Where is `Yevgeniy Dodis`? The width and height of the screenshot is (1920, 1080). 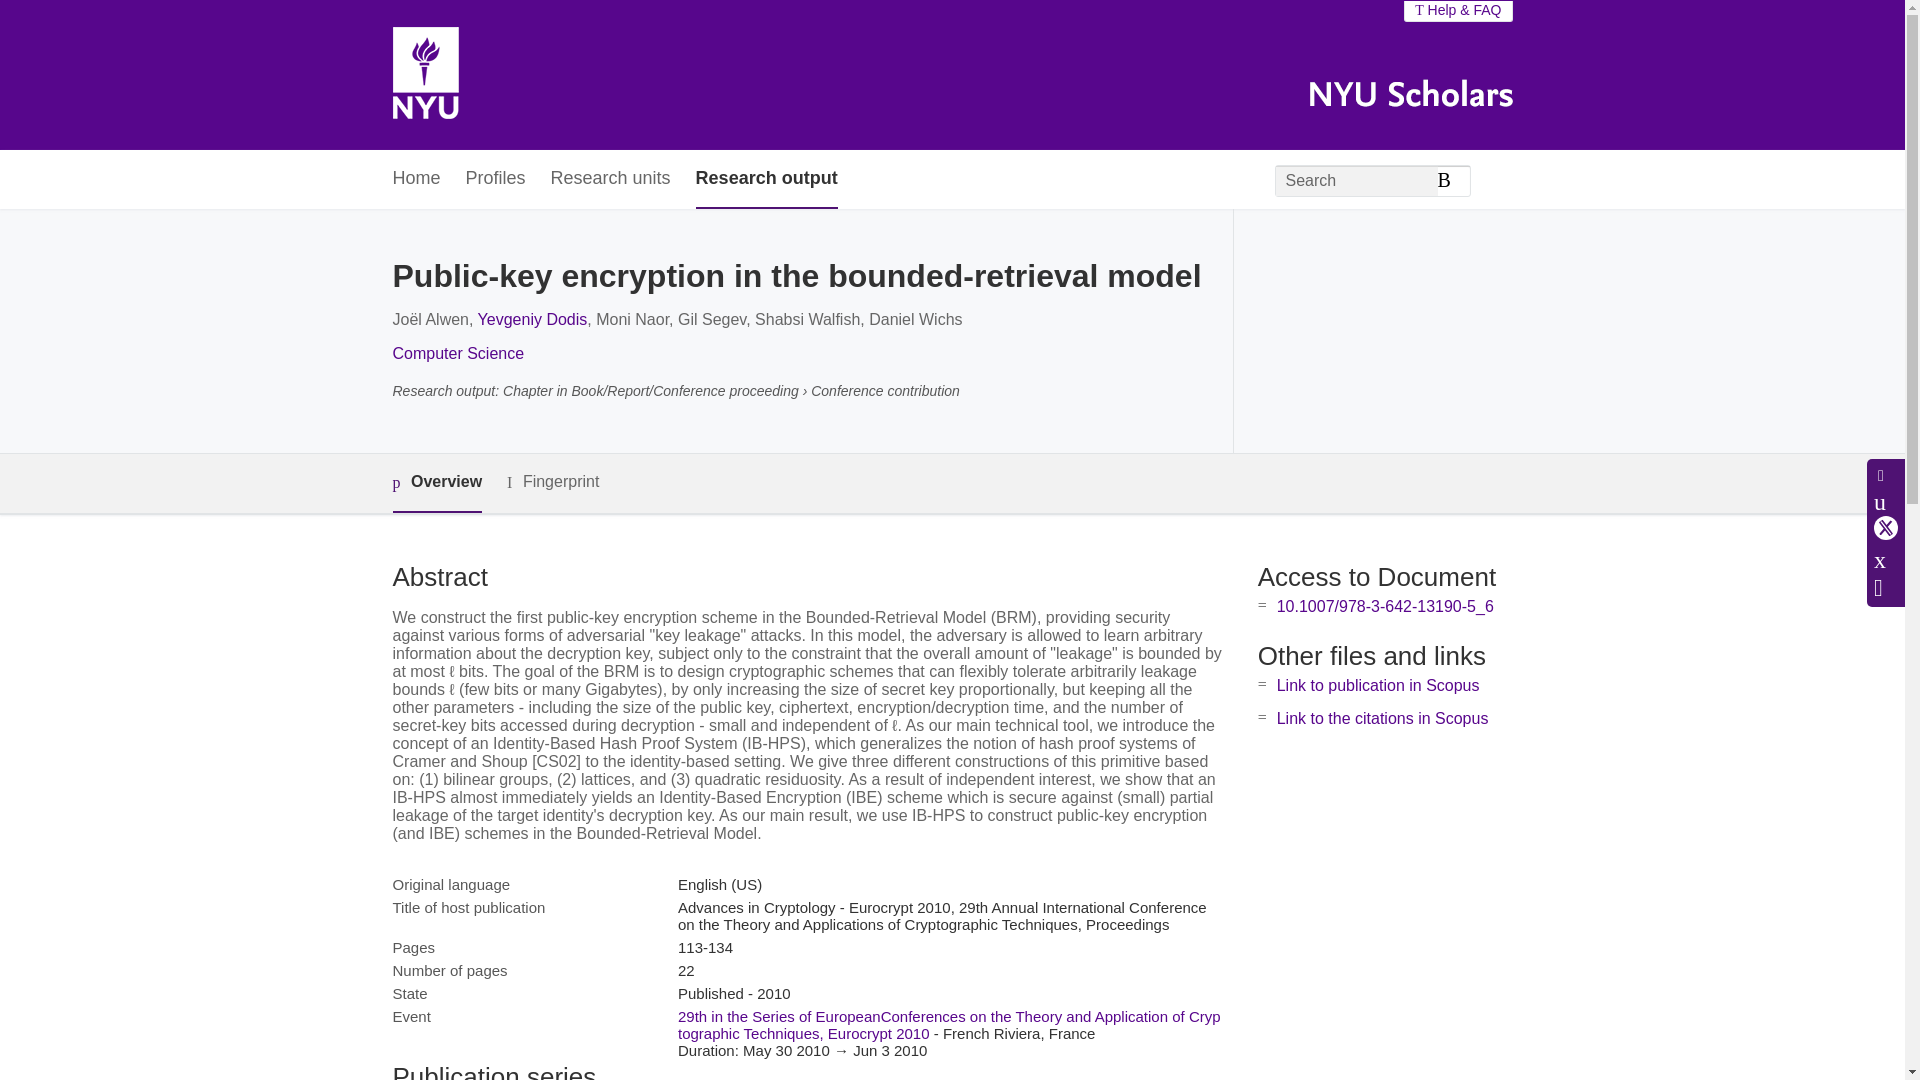 Yevgeniy Dodis is located at coordinates (532, 320).